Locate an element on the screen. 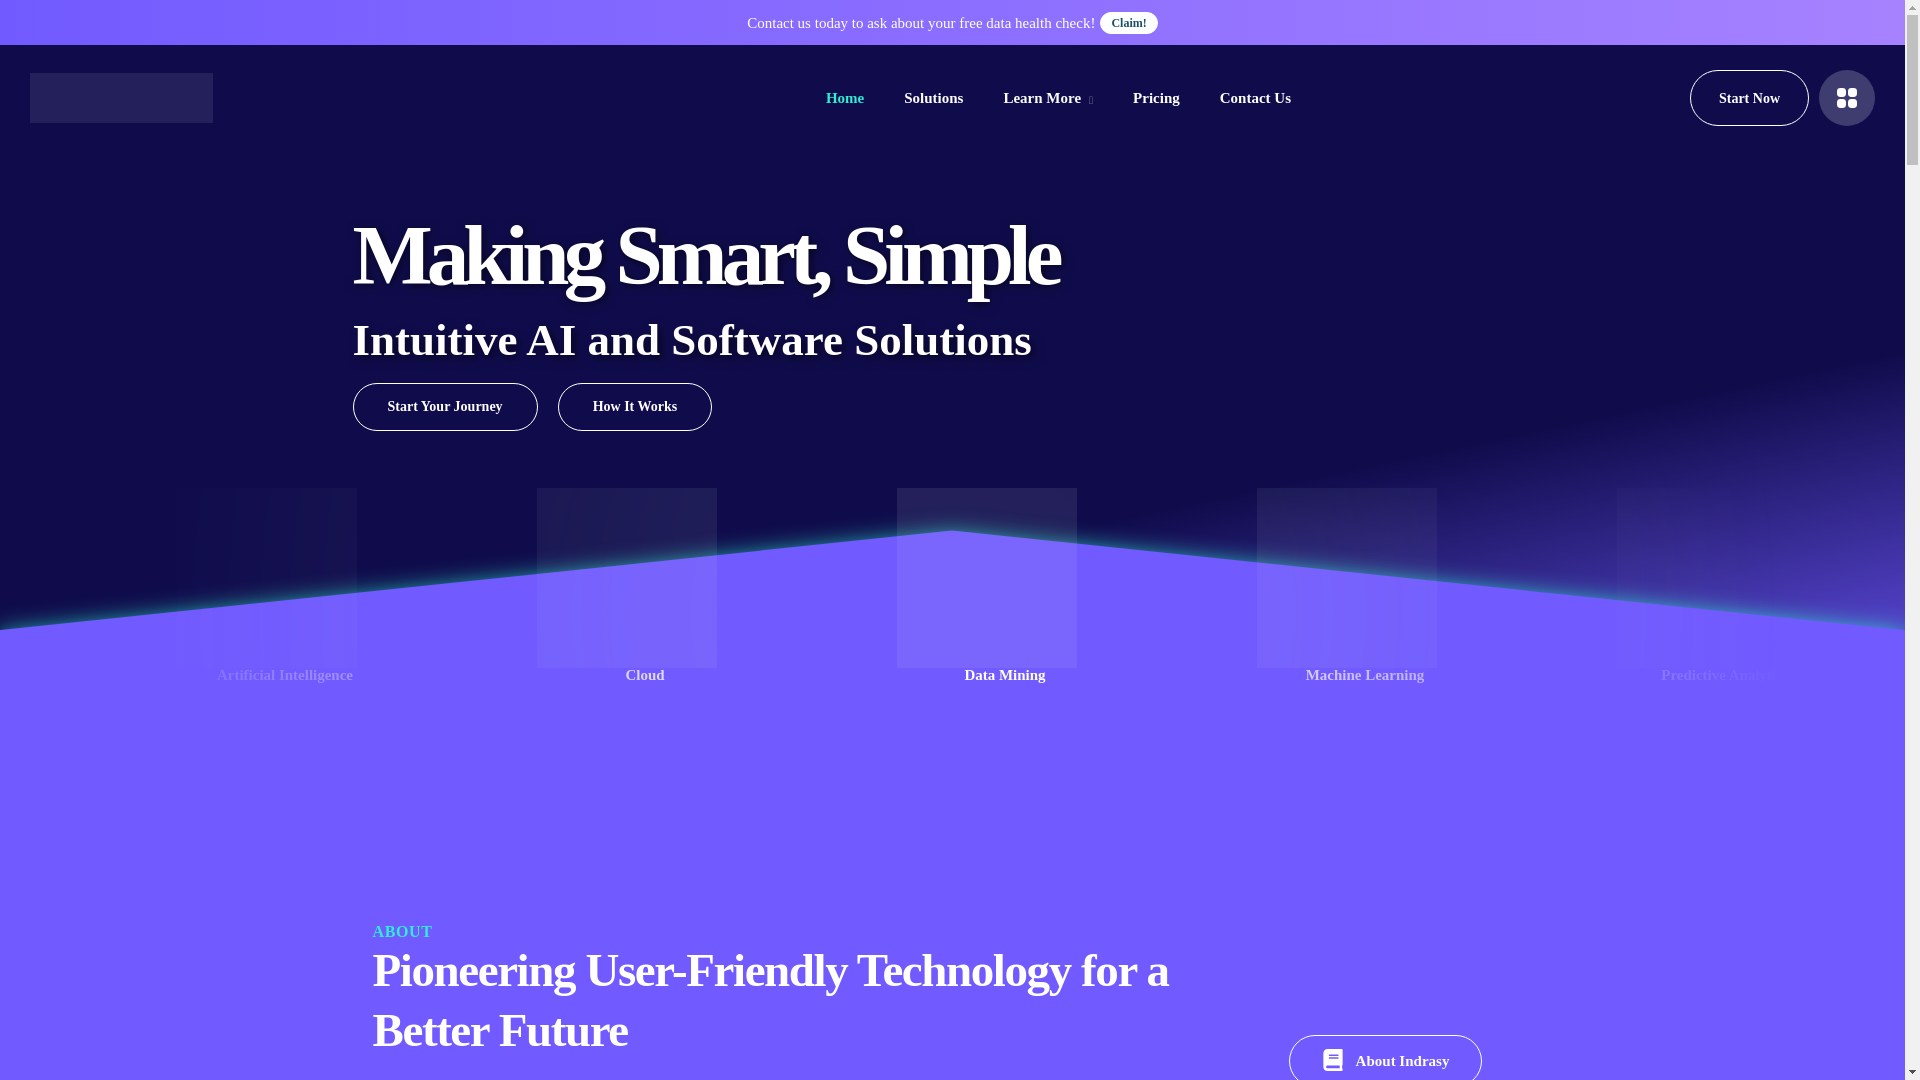 This screenshot has width=1920, height=1080. Pricing is located at coordinates (1156, 98).